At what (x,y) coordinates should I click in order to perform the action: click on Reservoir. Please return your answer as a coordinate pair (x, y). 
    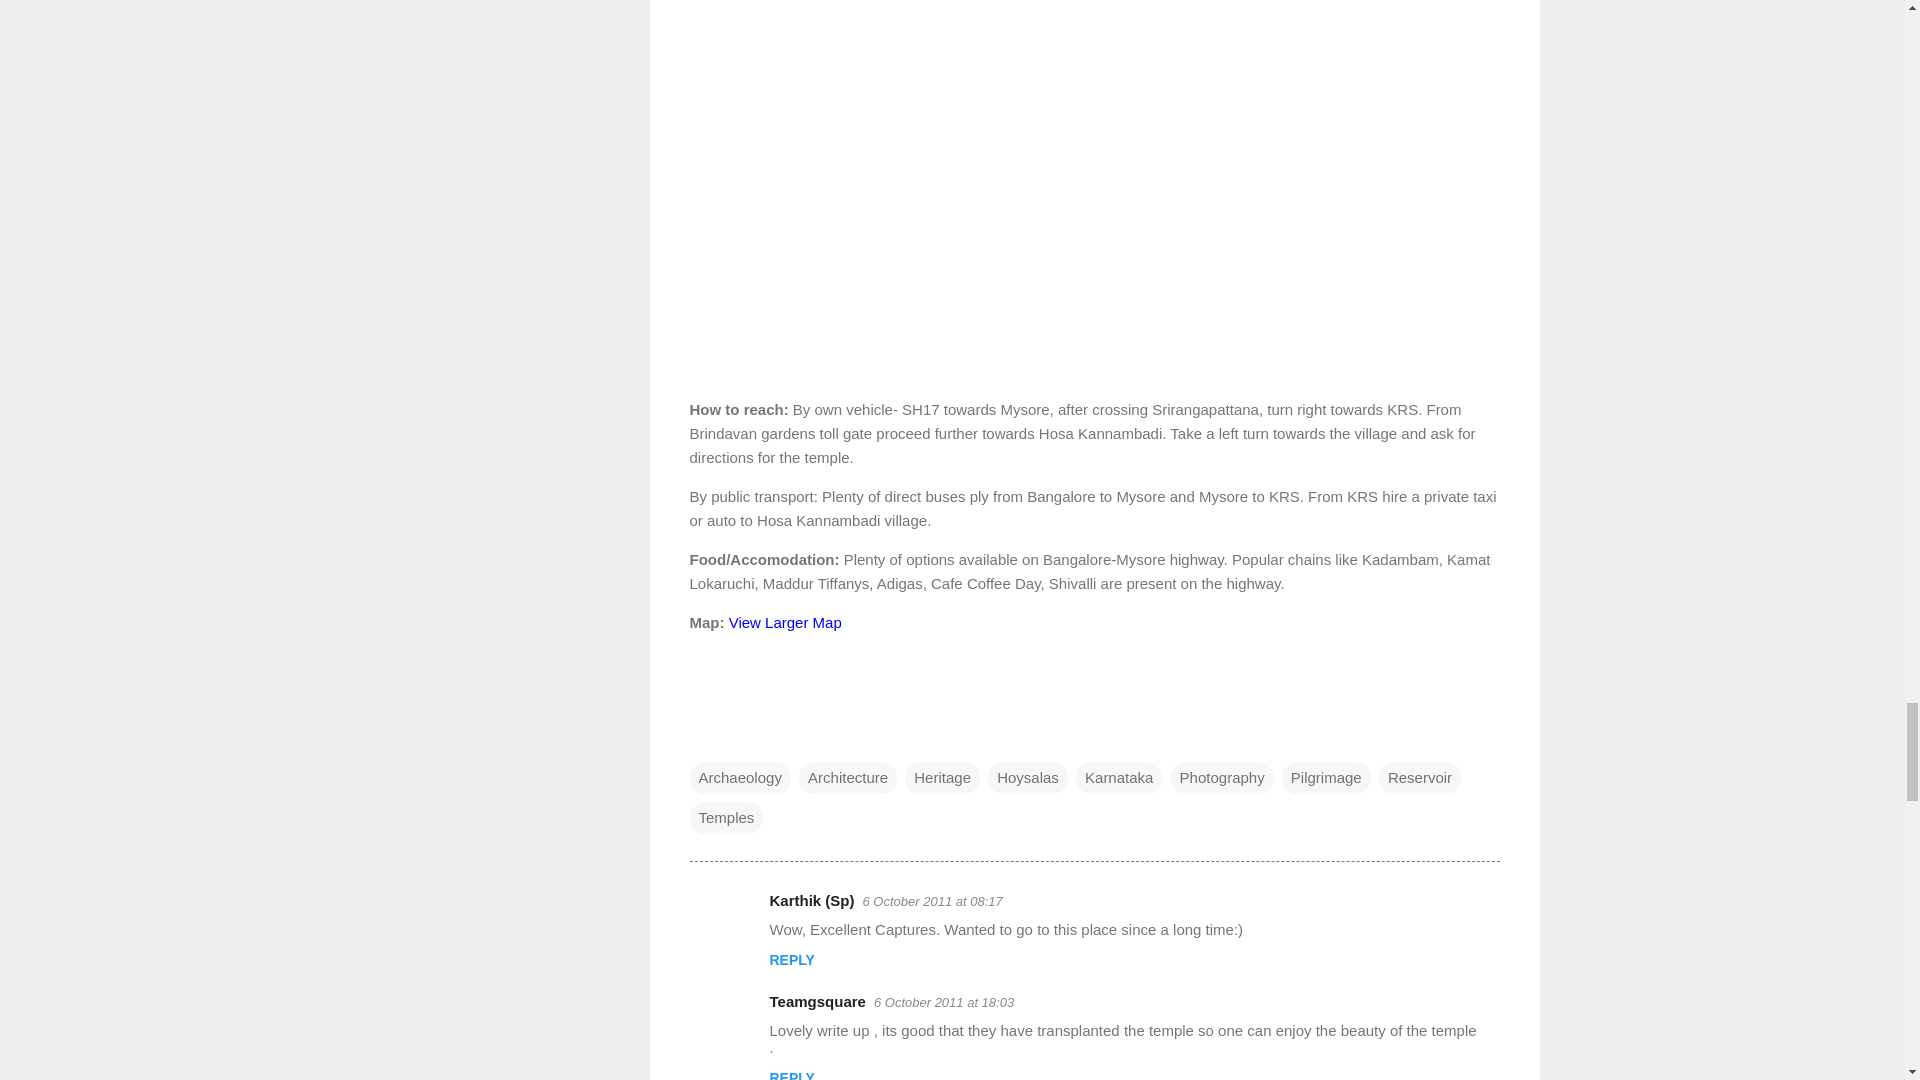
    Looking at the image, I should click on (1420, 778).